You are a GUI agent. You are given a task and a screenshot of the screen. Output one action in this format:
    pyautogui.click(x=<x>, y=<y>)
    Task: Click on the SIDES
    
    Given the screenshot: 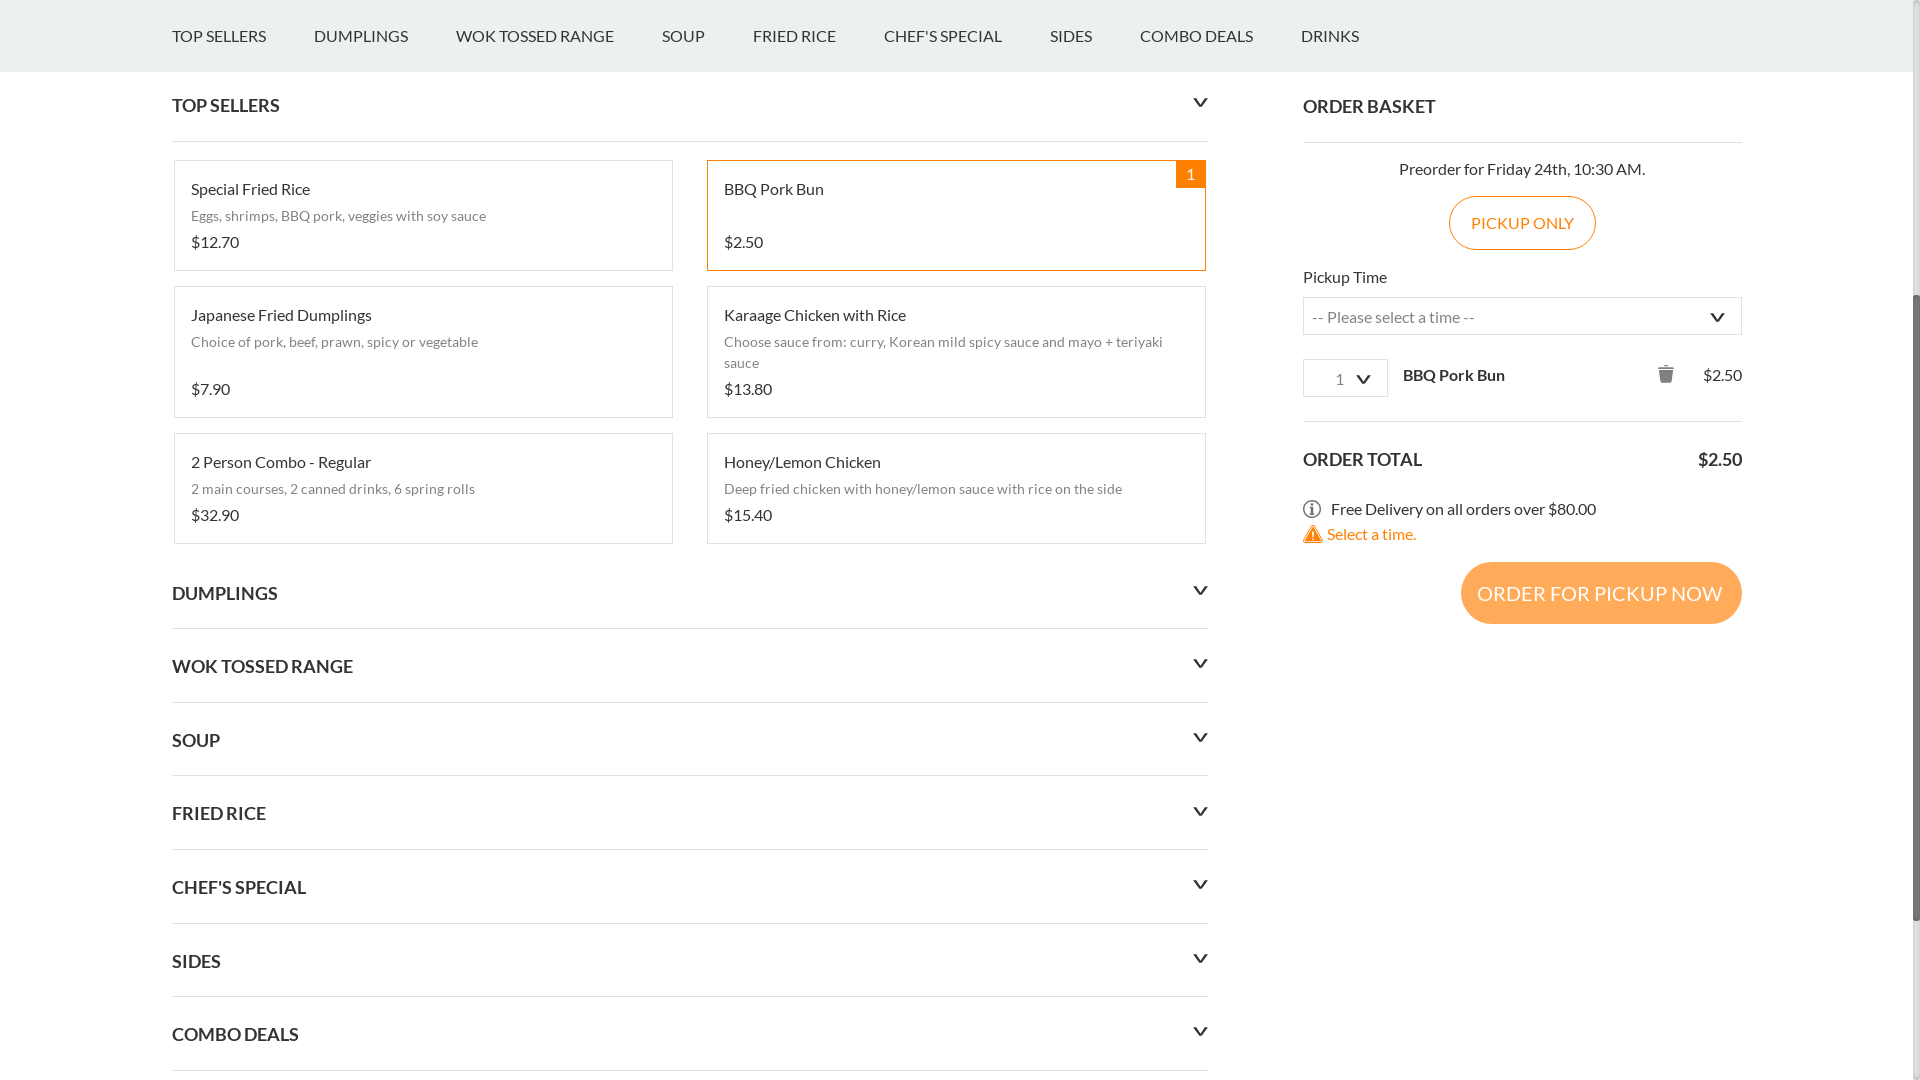 What is the action you would take?
    pyautogui.click(x=1095, y=547)
    